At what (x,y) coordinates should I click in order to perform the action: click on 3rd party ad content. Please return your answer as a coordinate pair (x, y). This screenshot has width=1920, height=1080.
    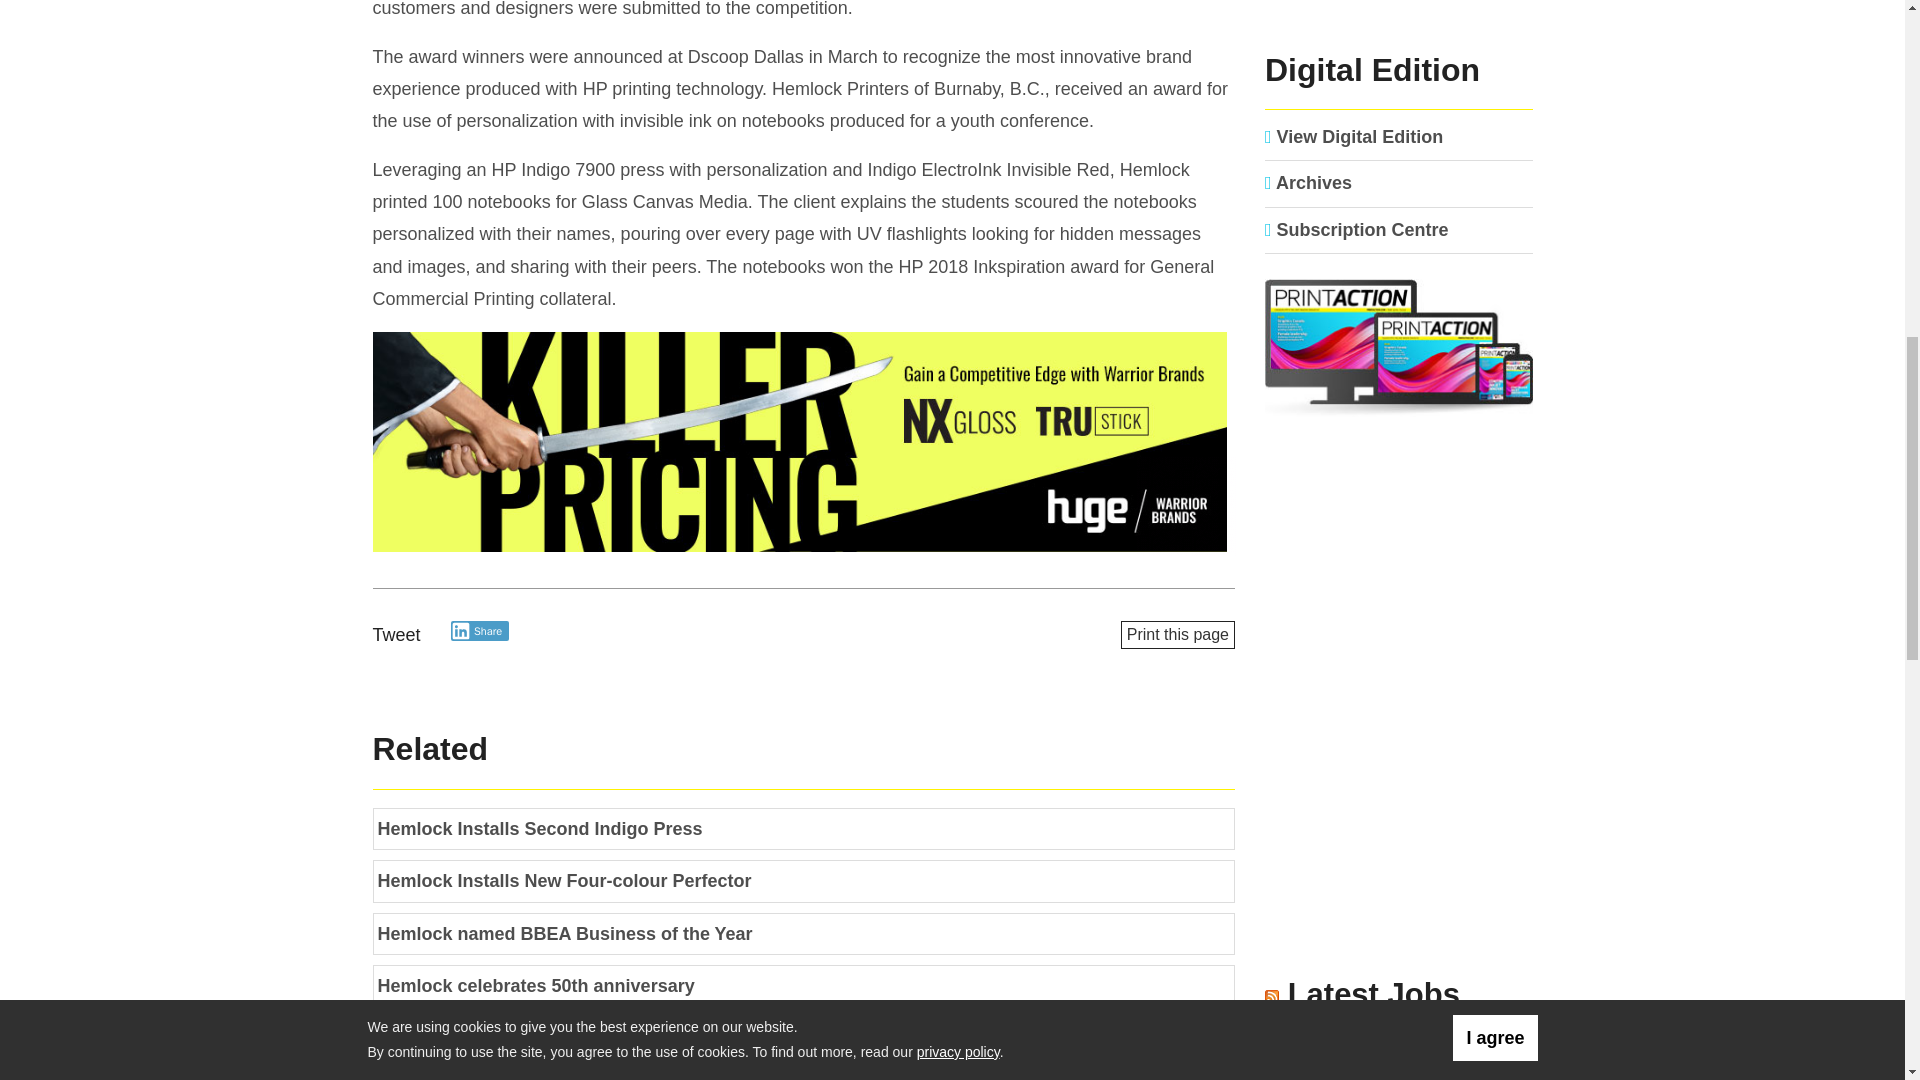
    Looking at the image, I should click on (1399, 578).